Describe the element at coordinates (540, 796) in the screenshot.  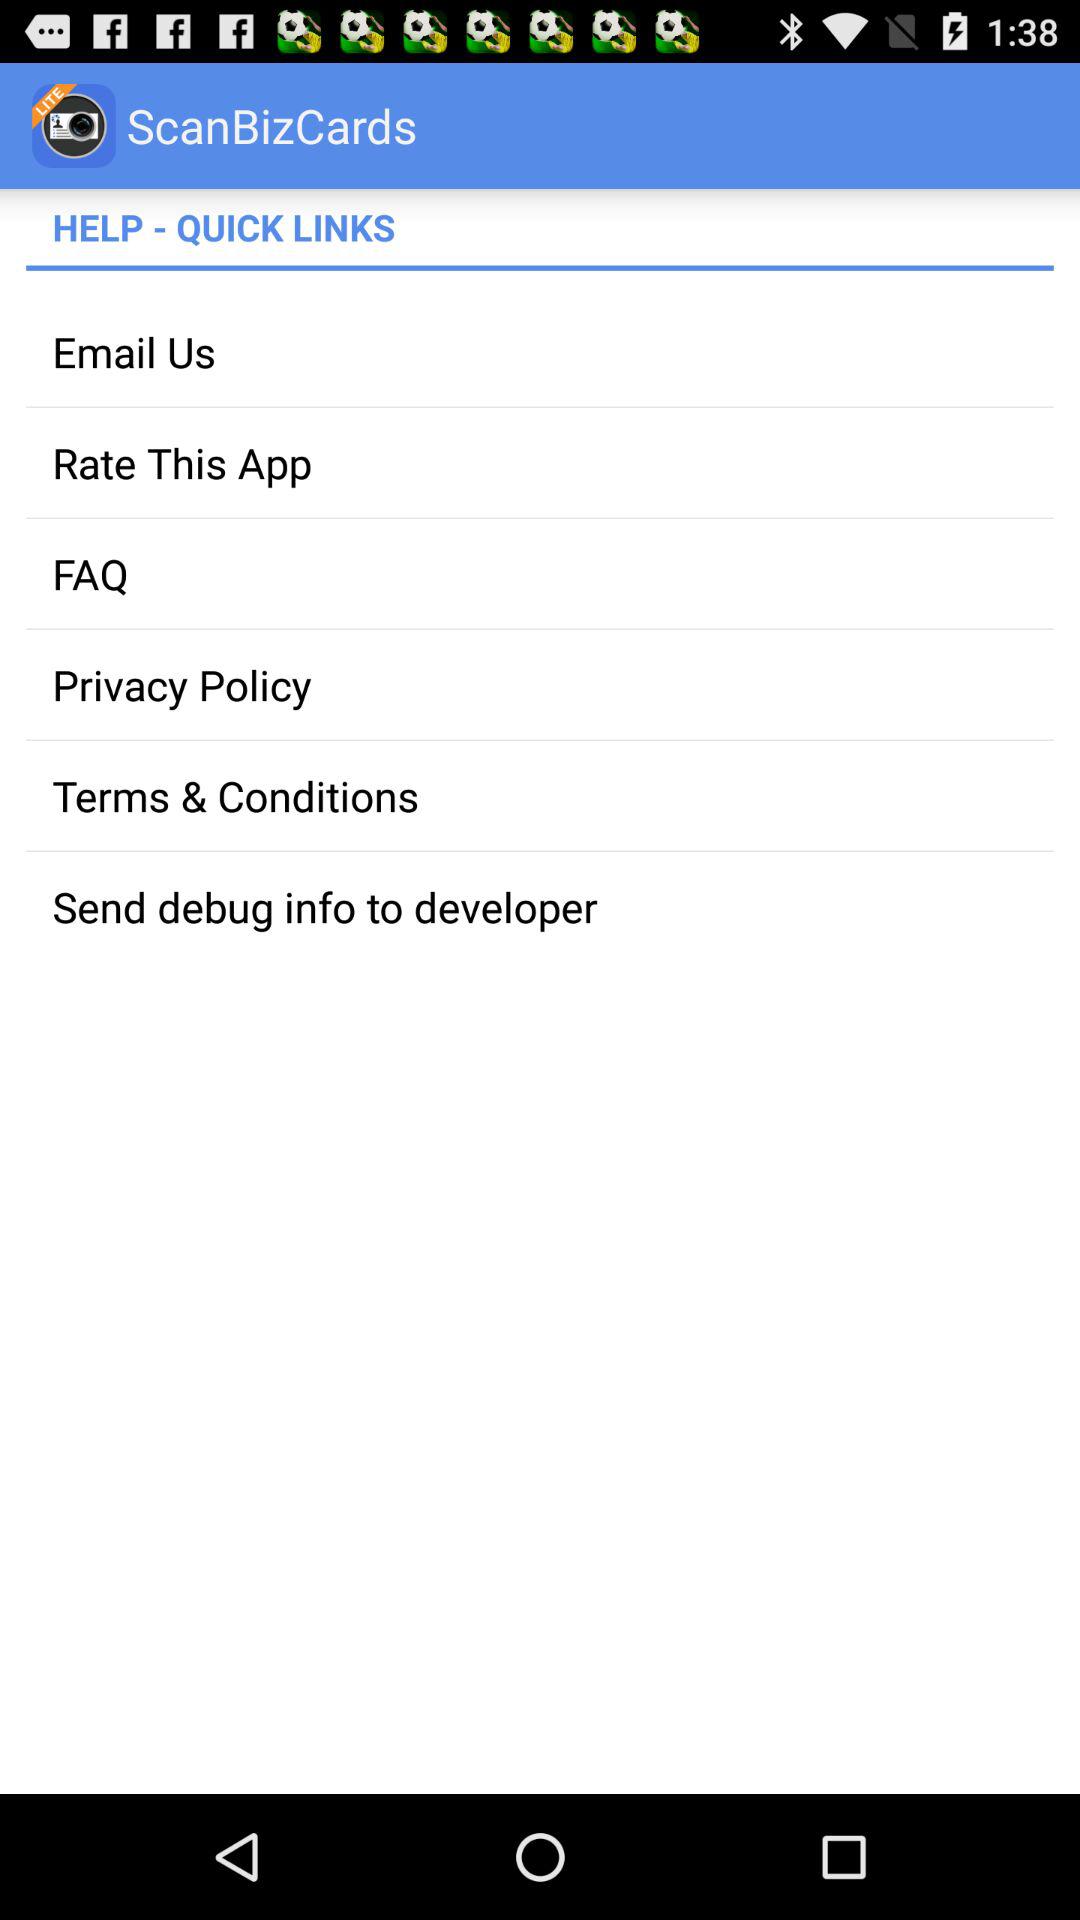
I see `scroll until terms & conditions icon` at that location.